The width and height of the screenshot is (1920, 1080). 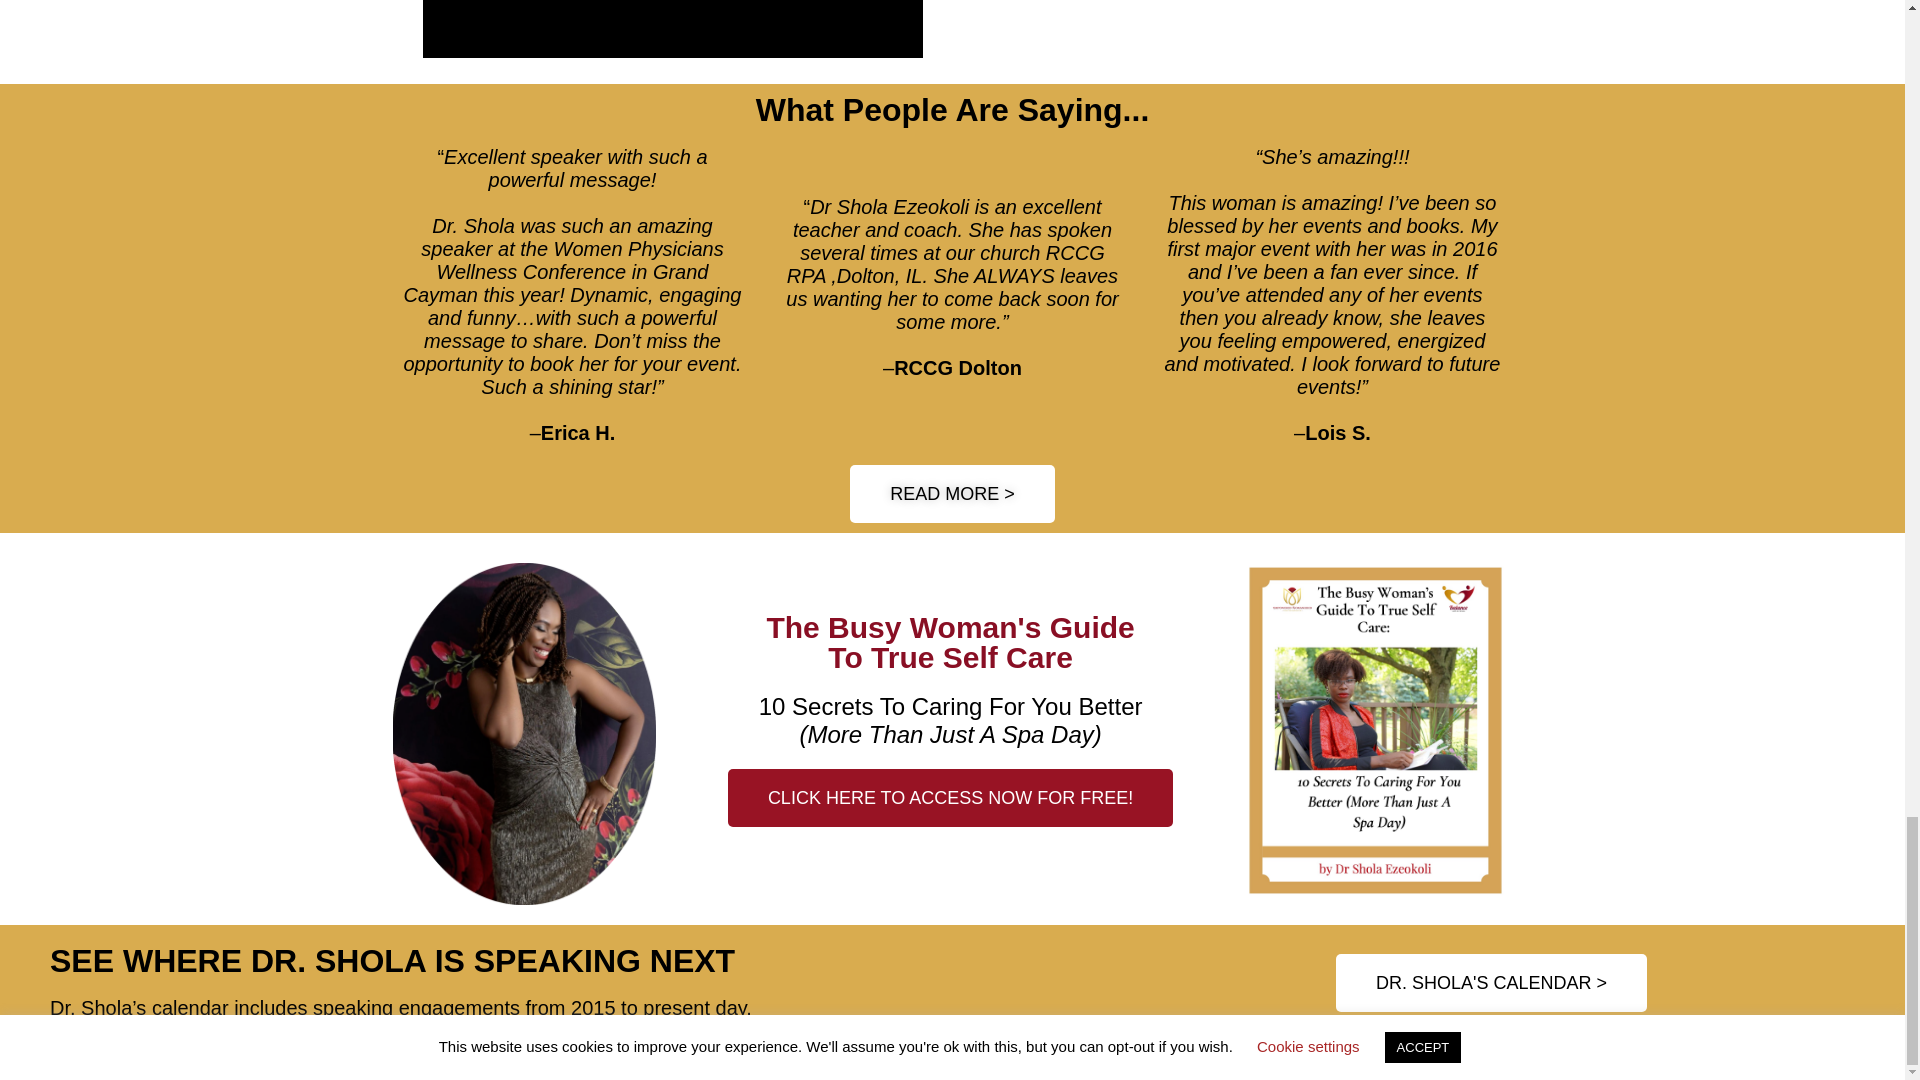 What do you see at coordinates (950, 798) in the screenshot?
I see `CLICK HERE TO ACCESS NOW FOR FREE!` at bounding box center [950, 798].